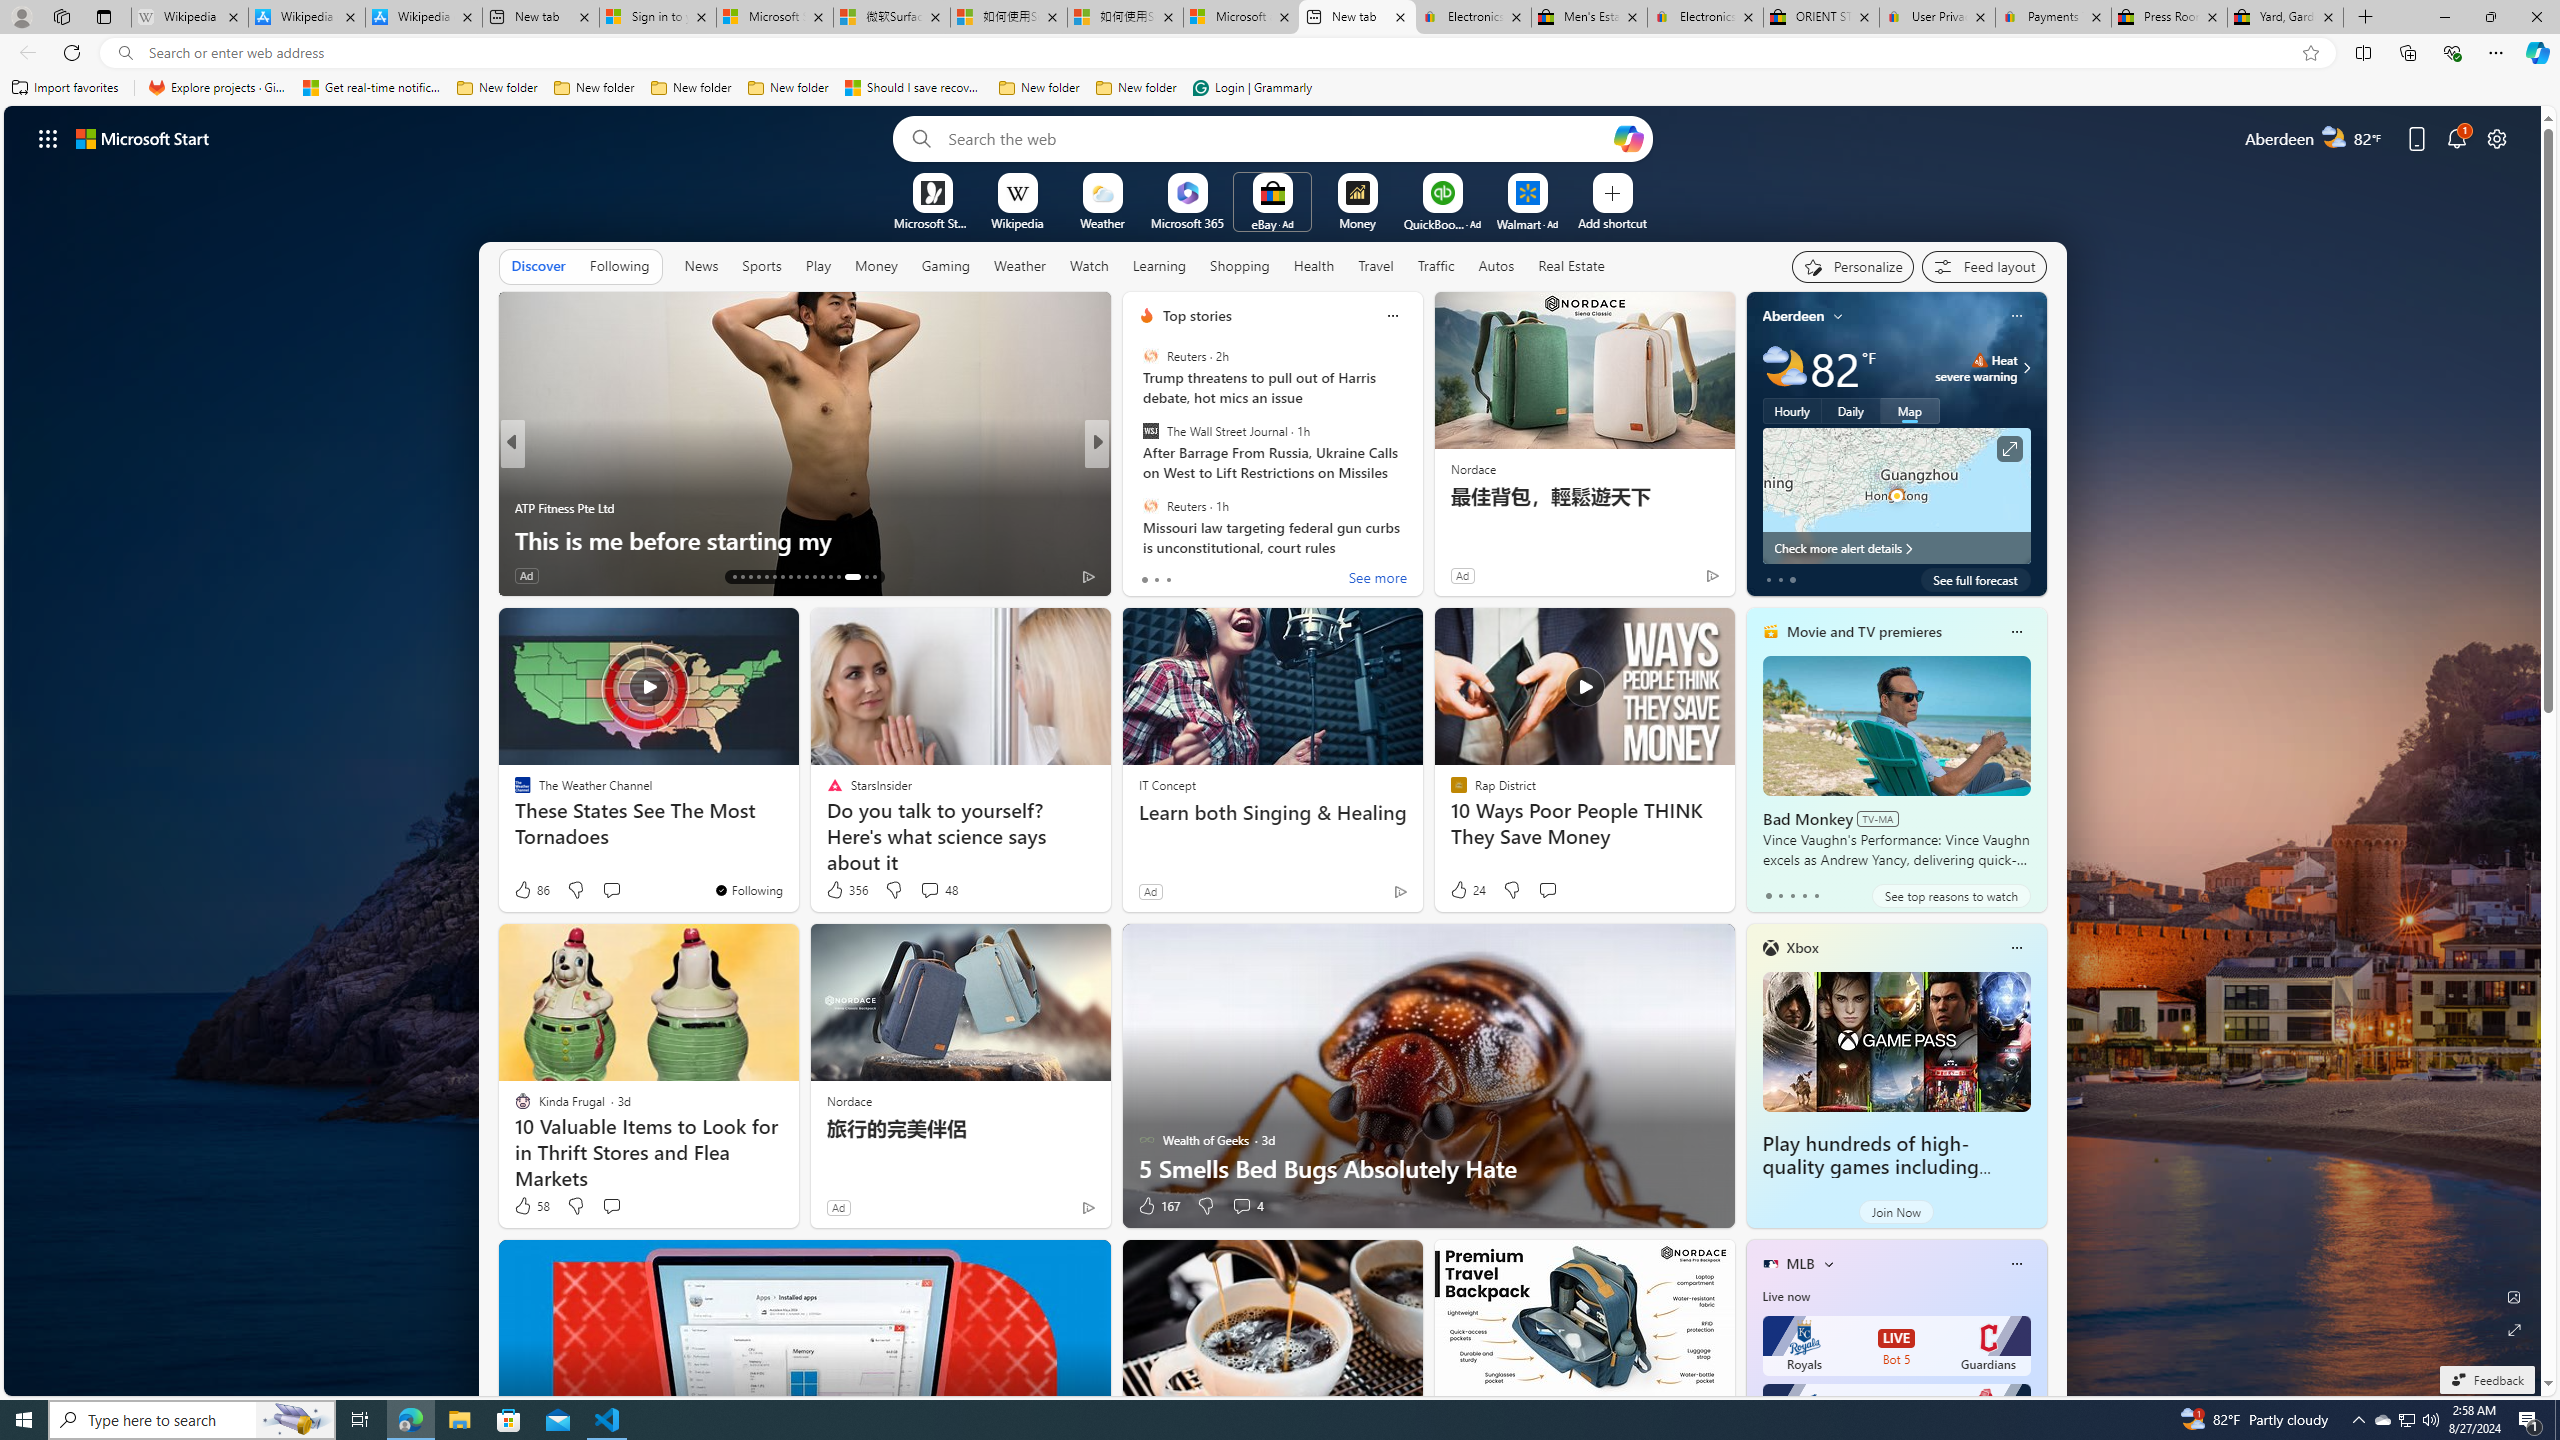  I want to click on 24 Like, so click(1466, 890).